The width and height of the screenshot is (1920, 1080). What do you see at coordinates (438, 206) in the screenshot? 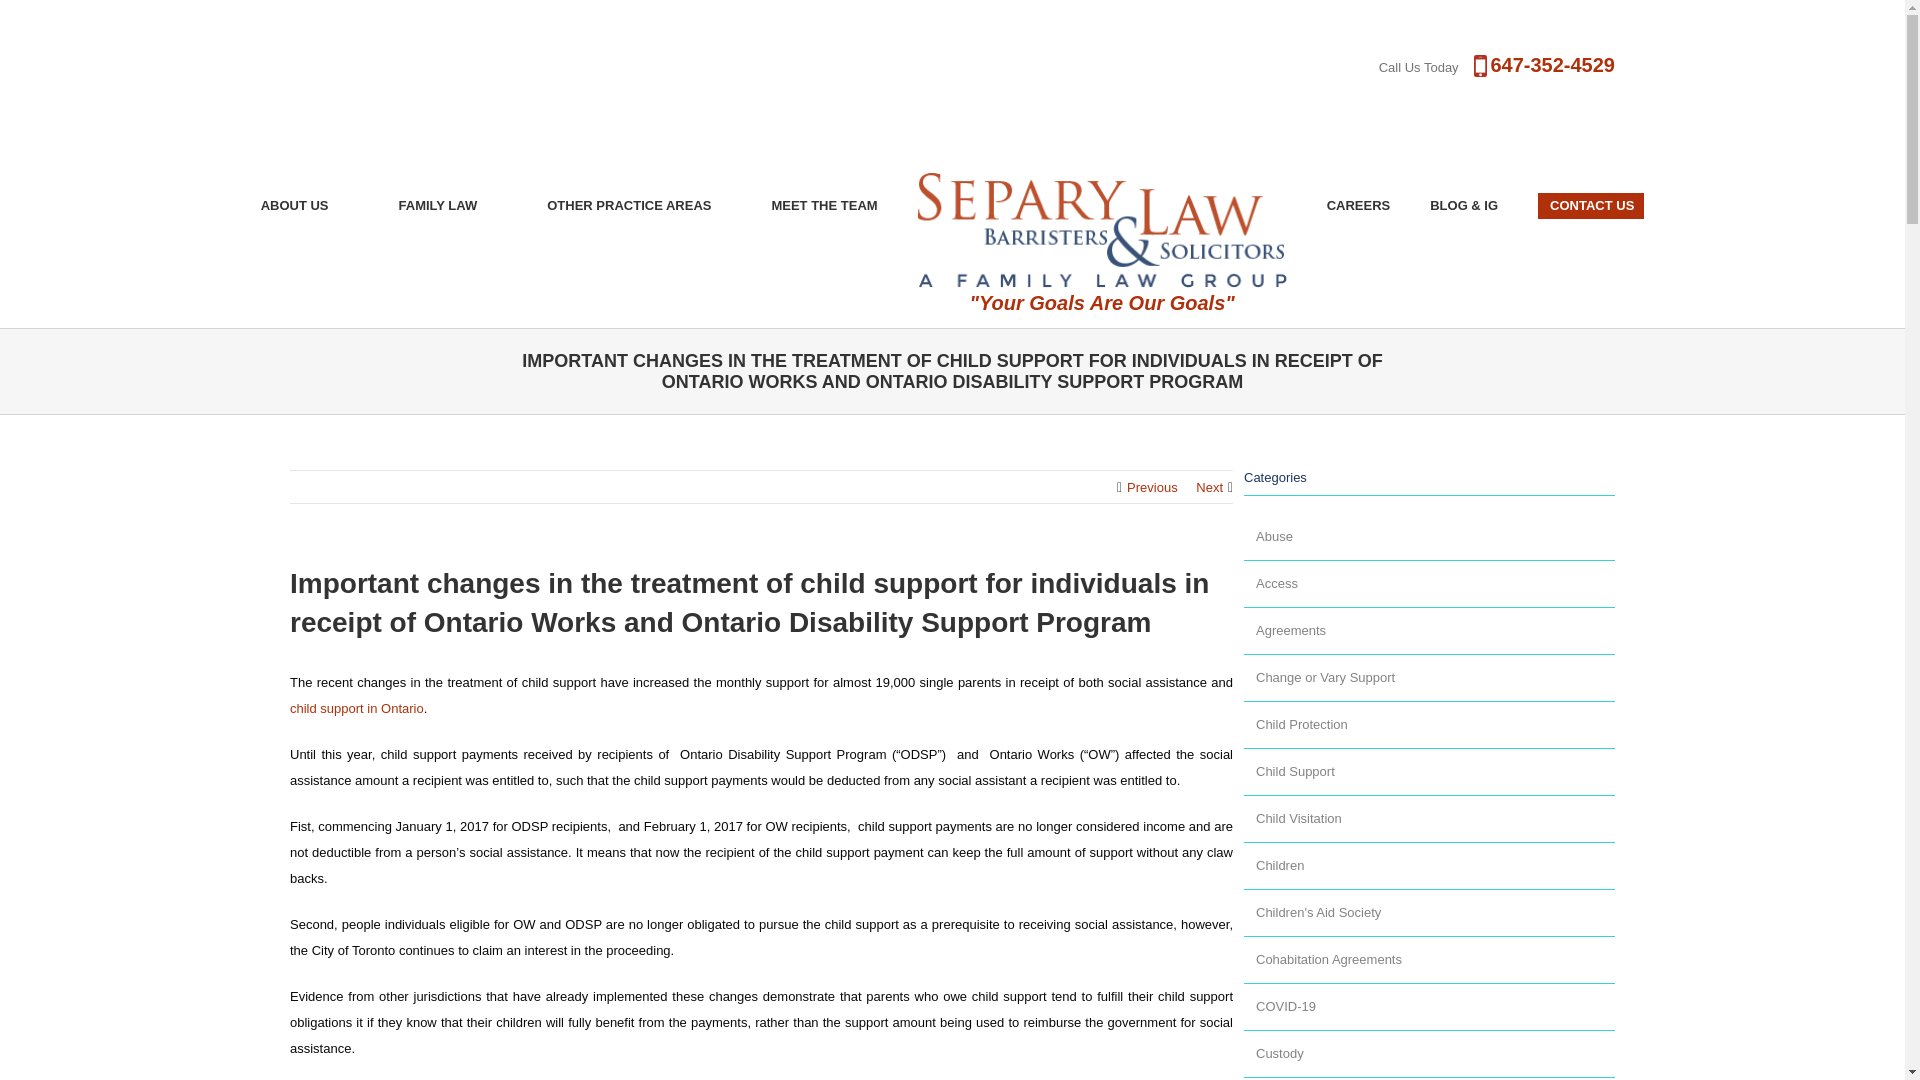
I see `FAMILY LAW` at bounding box center [438, 206].